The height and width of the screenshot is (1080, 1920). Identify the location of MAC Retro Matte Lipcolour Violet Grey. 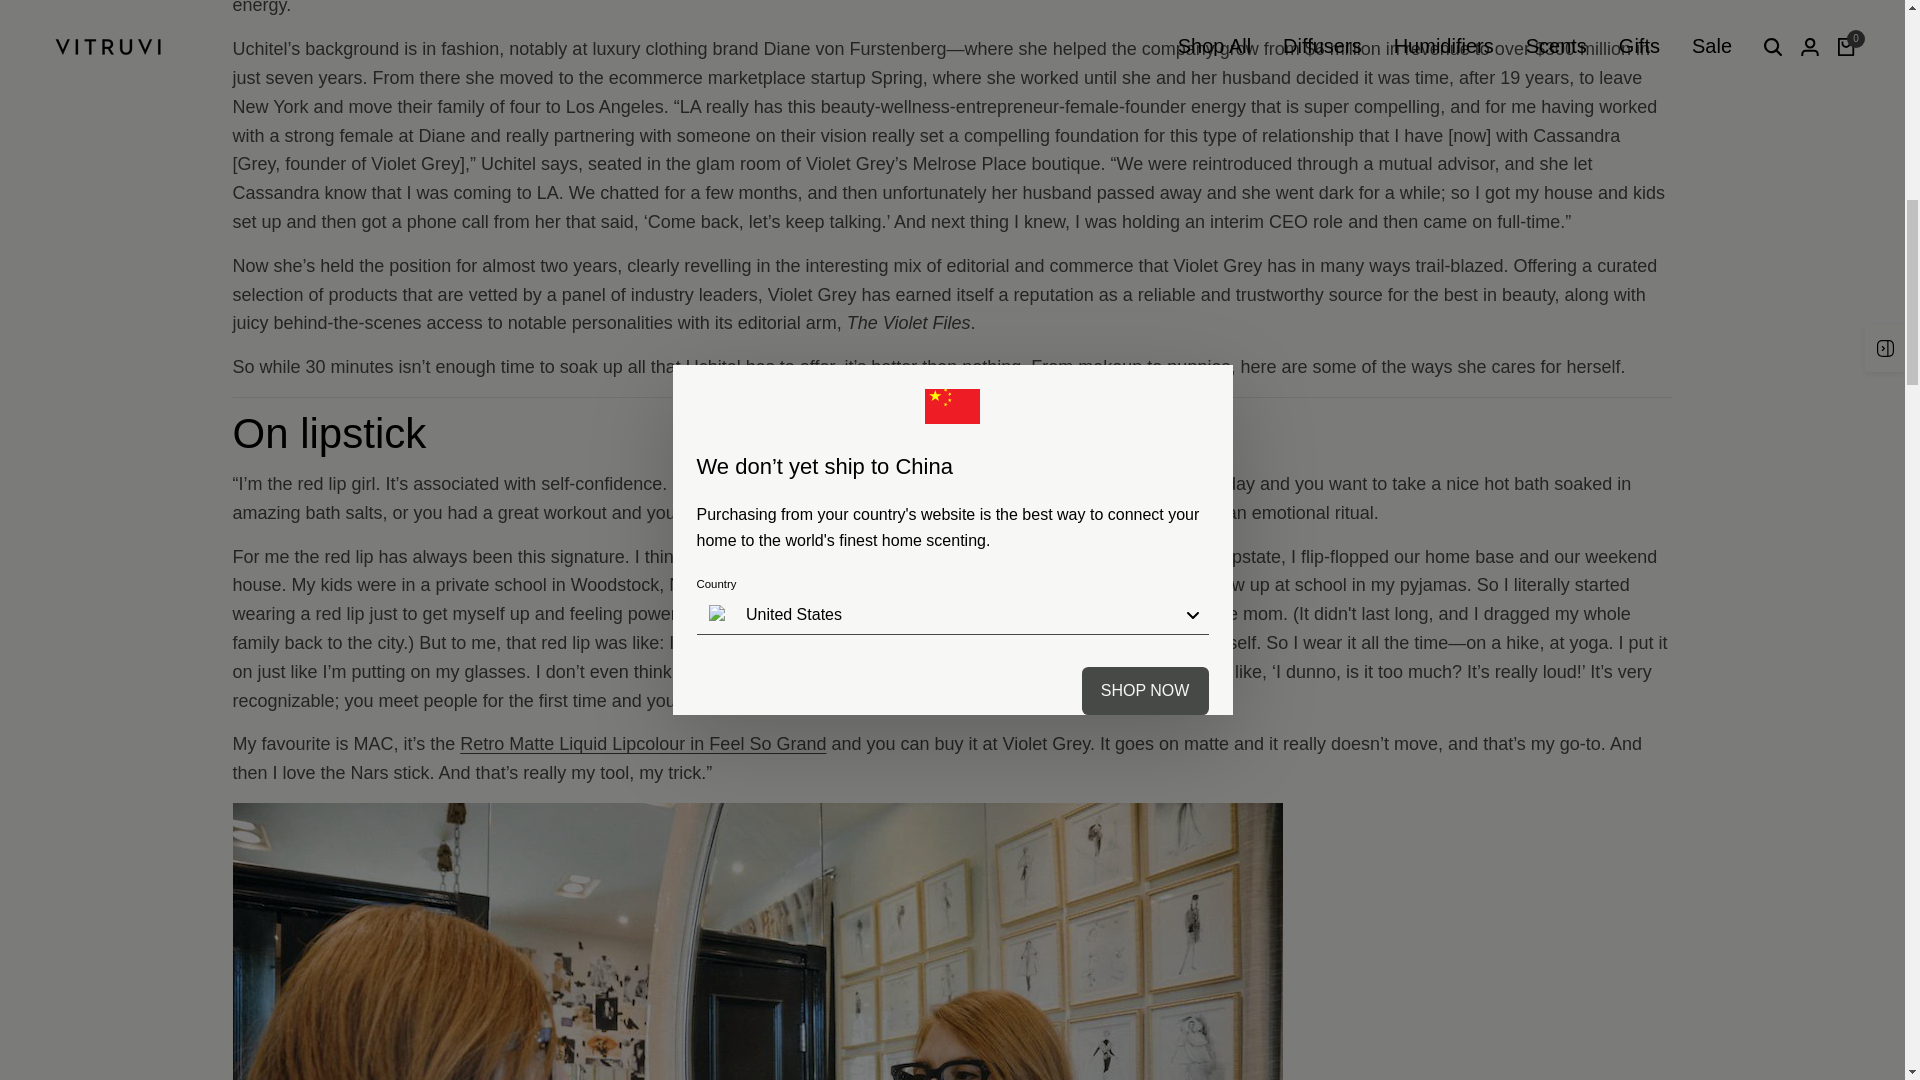
(642, 744).